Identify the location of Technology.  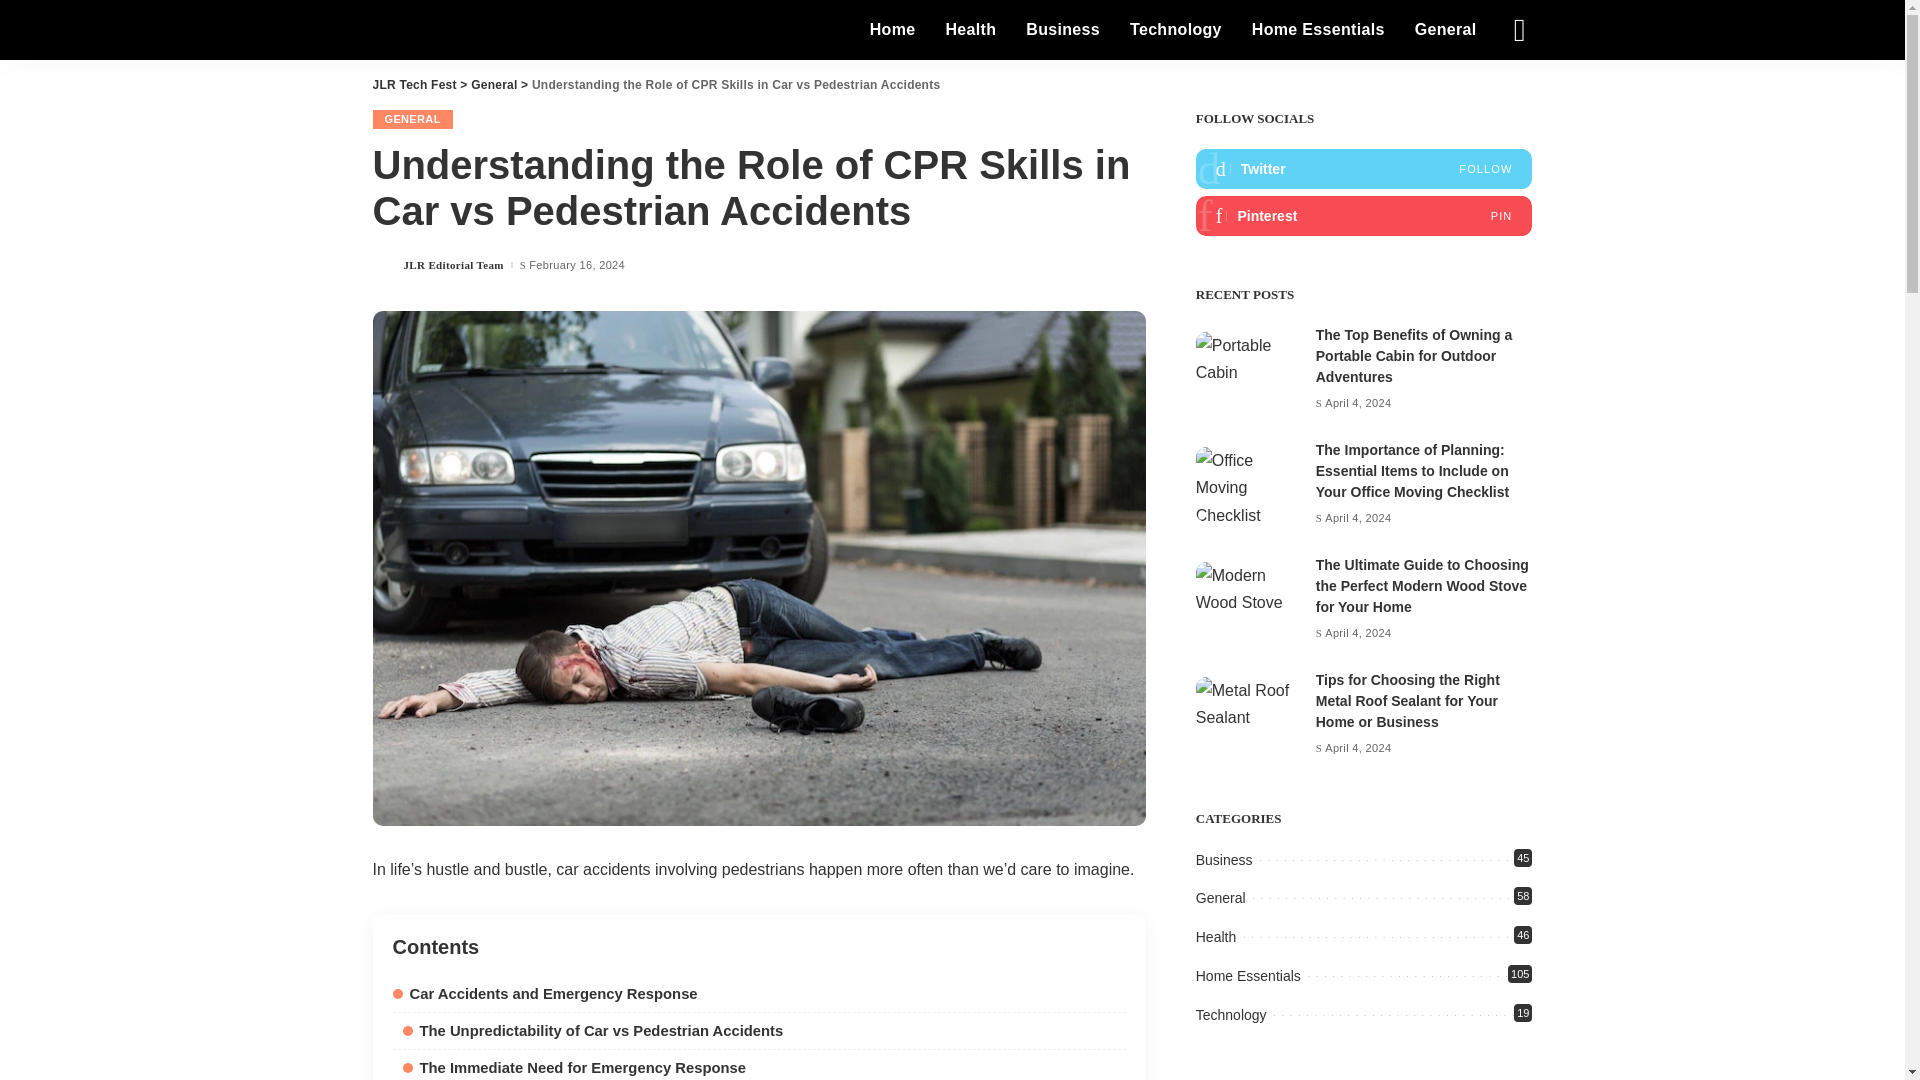
(1176, 30).